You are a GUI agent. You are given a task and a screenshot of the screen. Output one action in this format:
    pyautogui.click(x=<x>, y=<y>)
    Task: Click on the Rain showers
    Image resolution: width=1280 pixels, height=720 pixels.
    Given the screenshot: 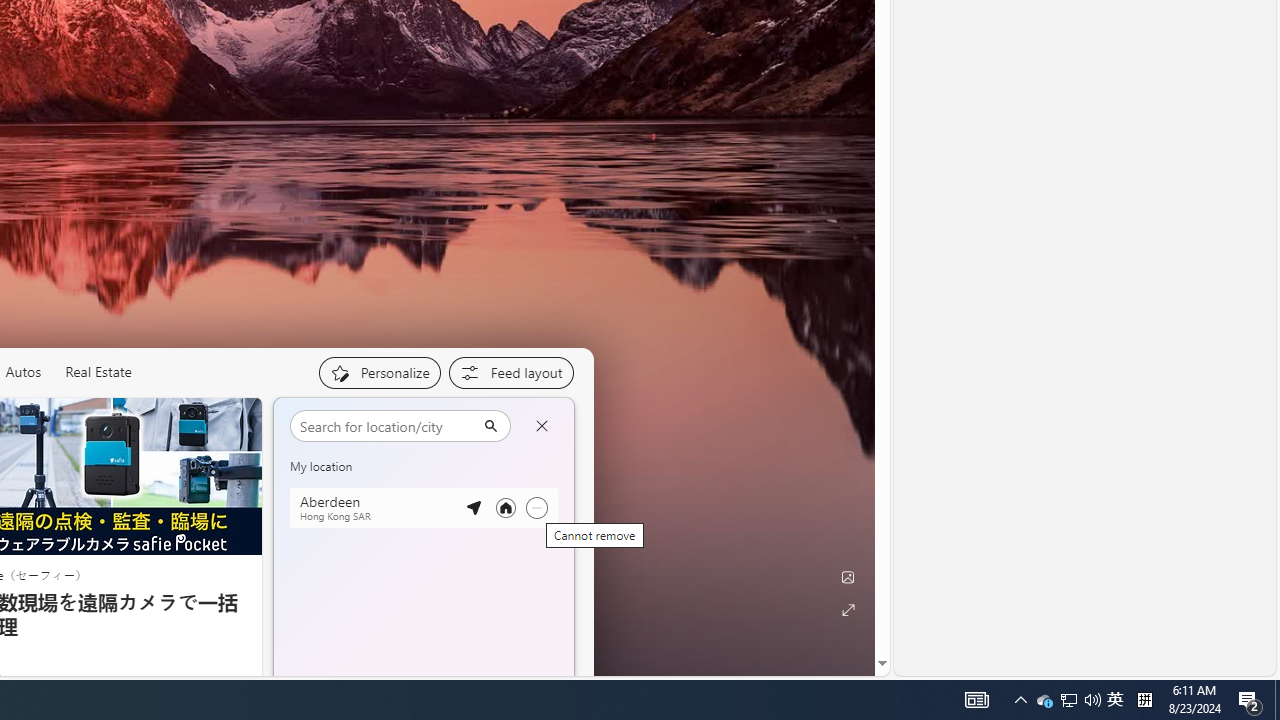 What is the action you would take?
    pyautogui.click(x=532, y=586)
    